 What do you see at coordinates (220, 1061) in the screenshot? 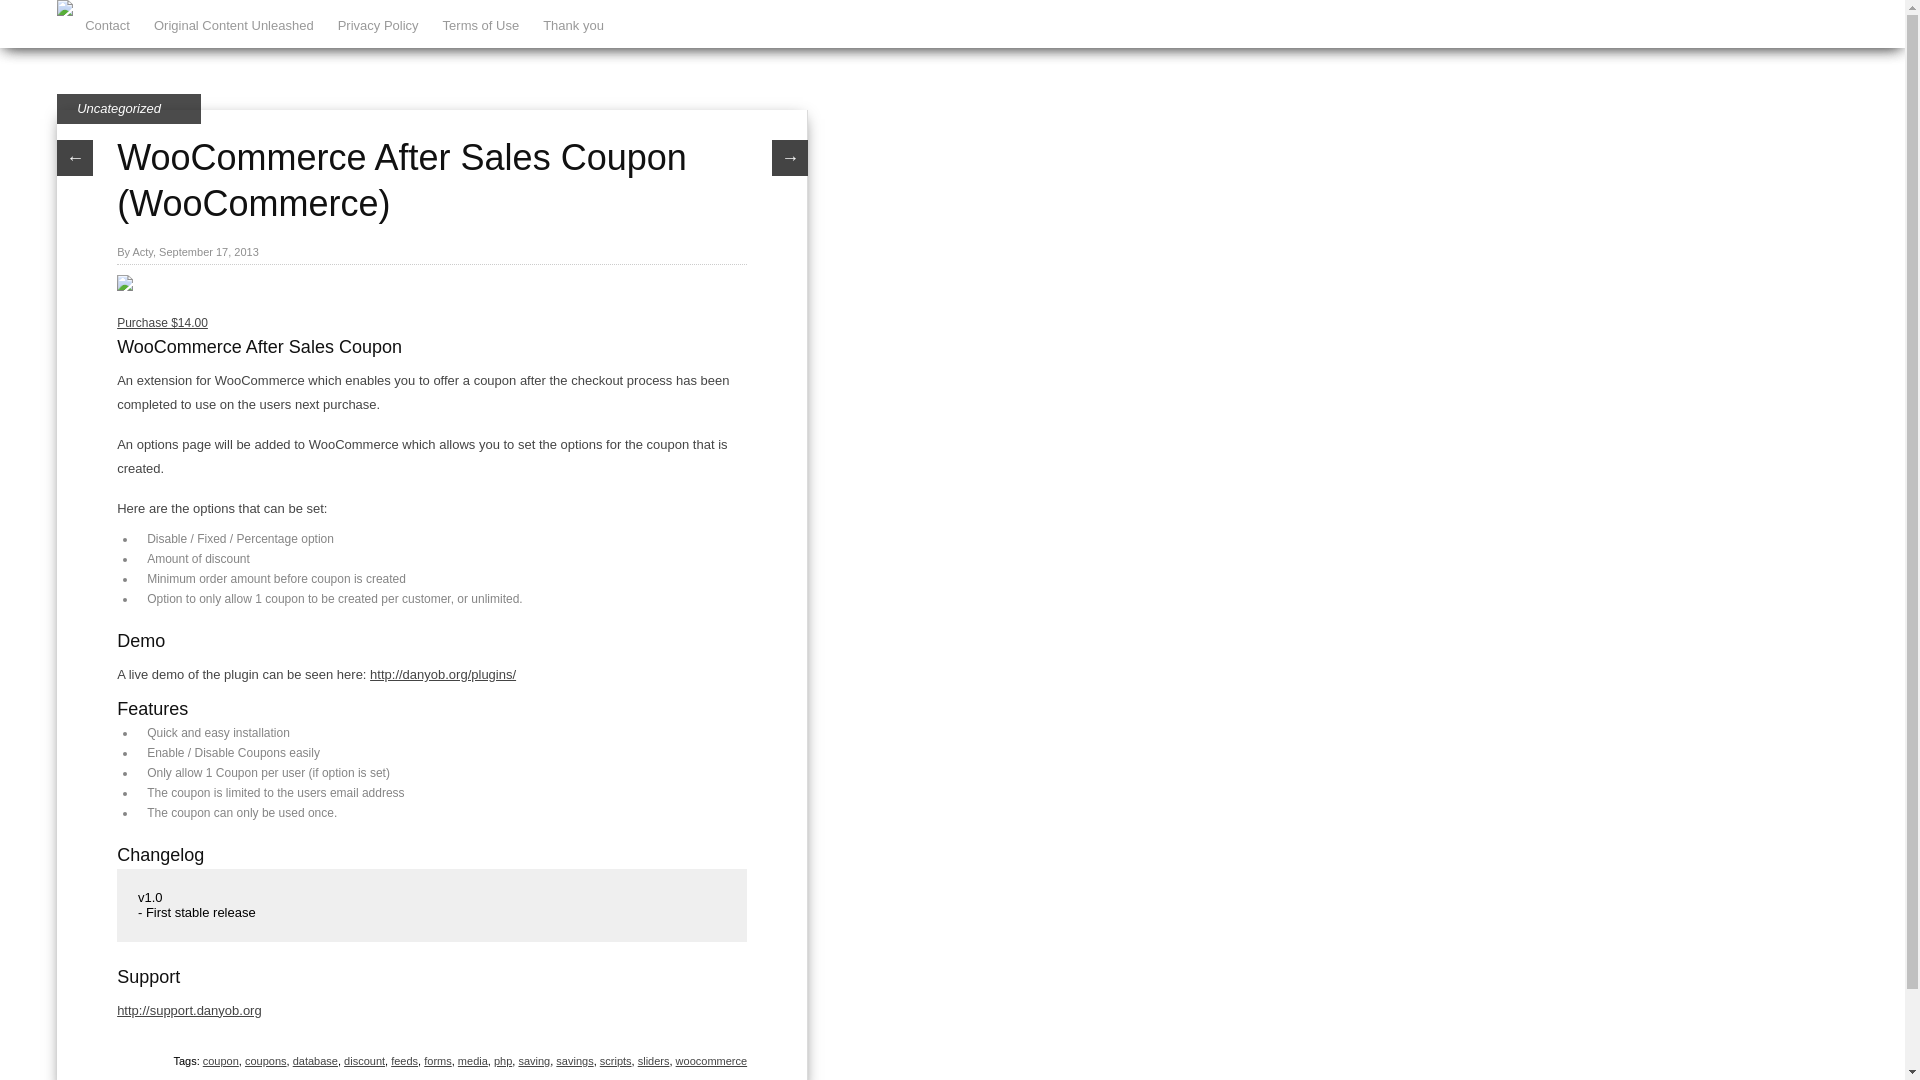
I see `coupon` at bounding box center [220, 1061].